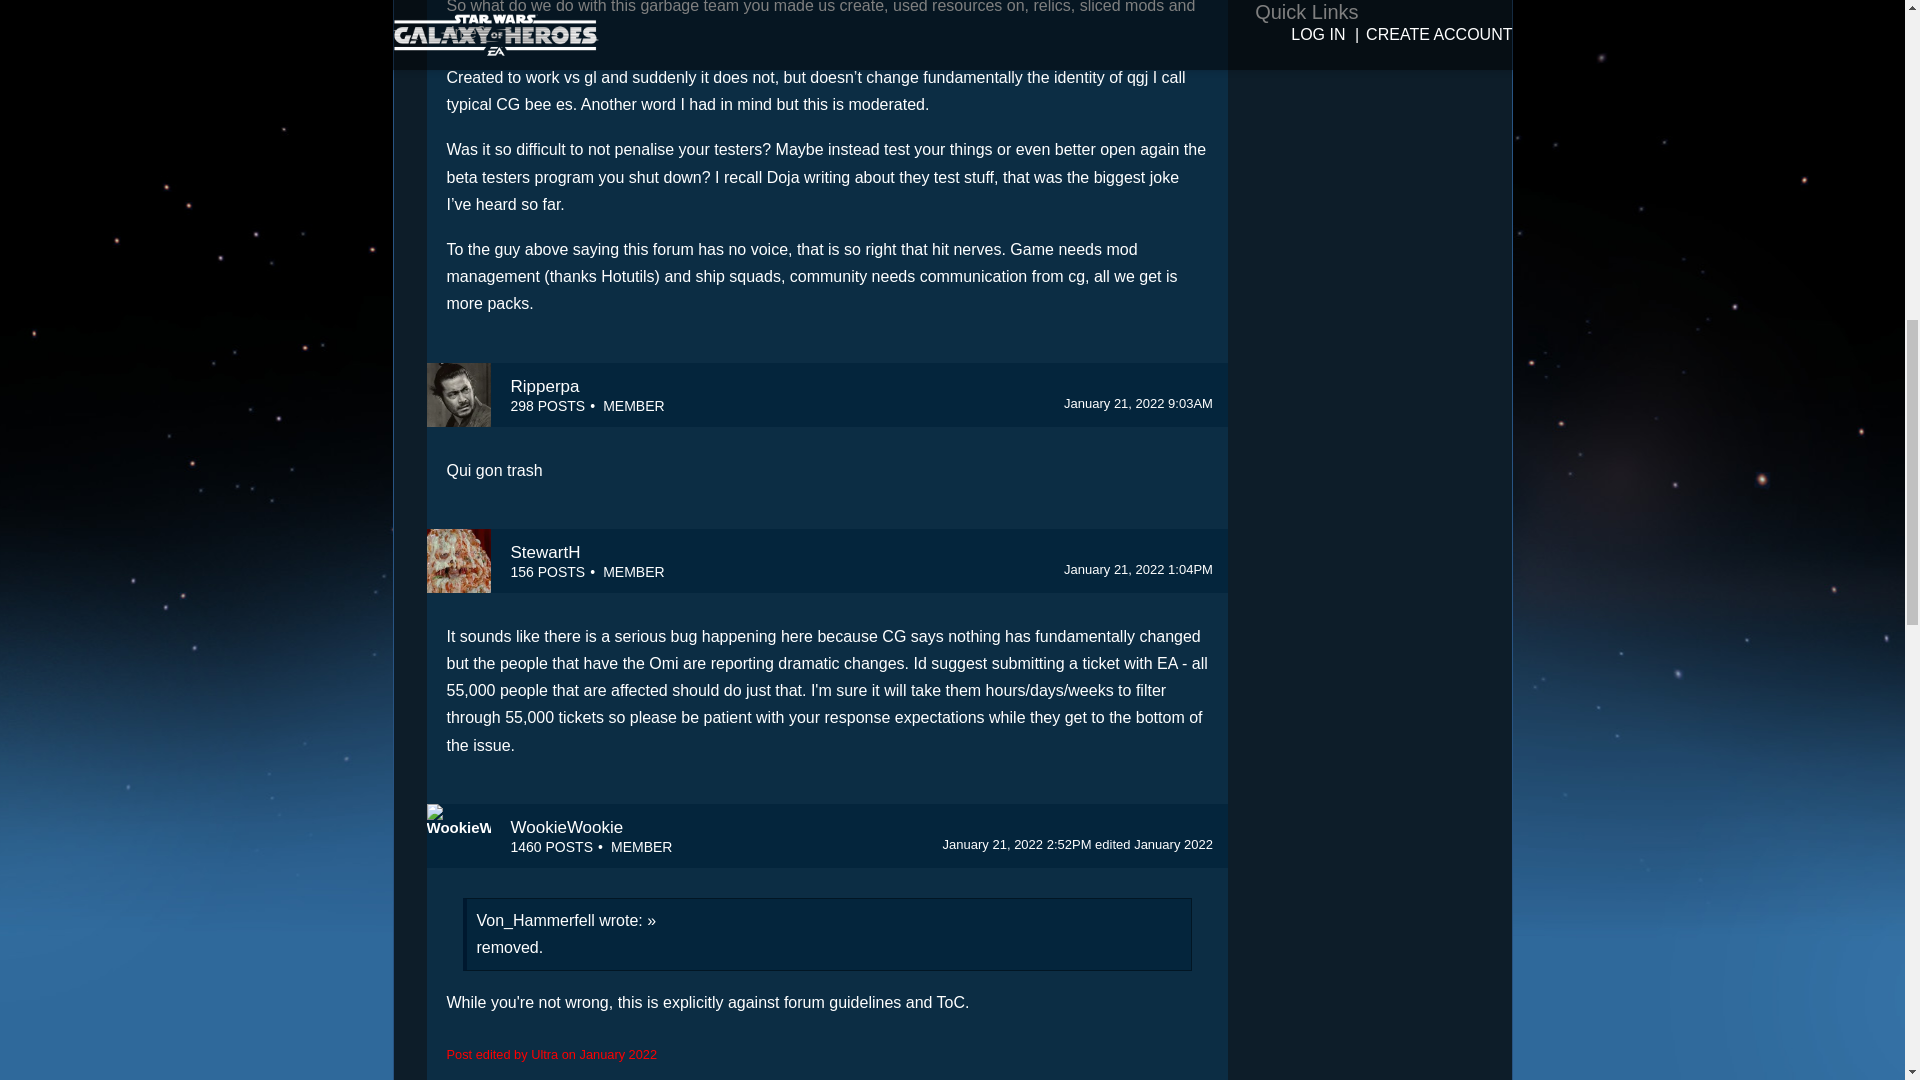 The image size is (1920, 1080). Describe the element at coordinates (1154, 844) in the screenshot. I see `Edited January 21, 2022 5:49PM by Ultra.` at that location.